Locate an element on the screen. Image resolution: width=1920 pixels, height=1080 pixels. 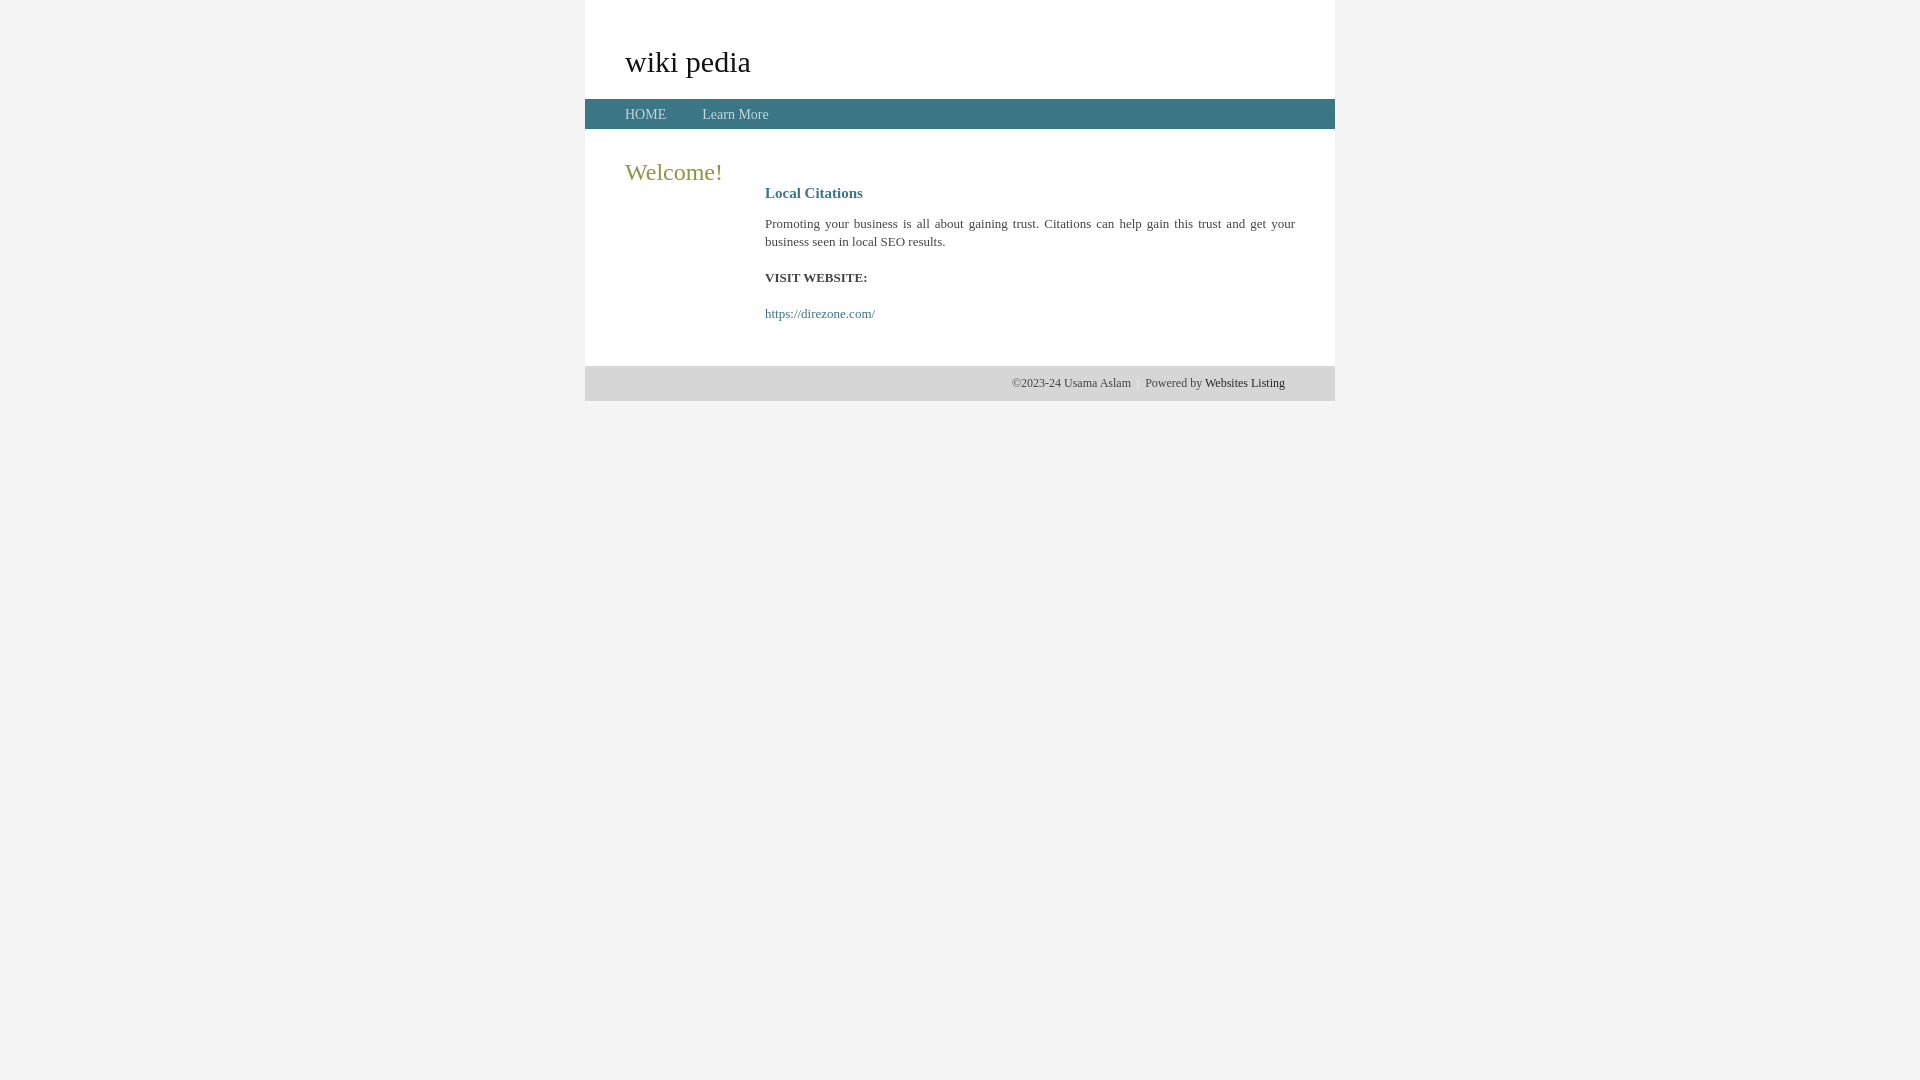
Learn More is located at coordinates (735, 114).